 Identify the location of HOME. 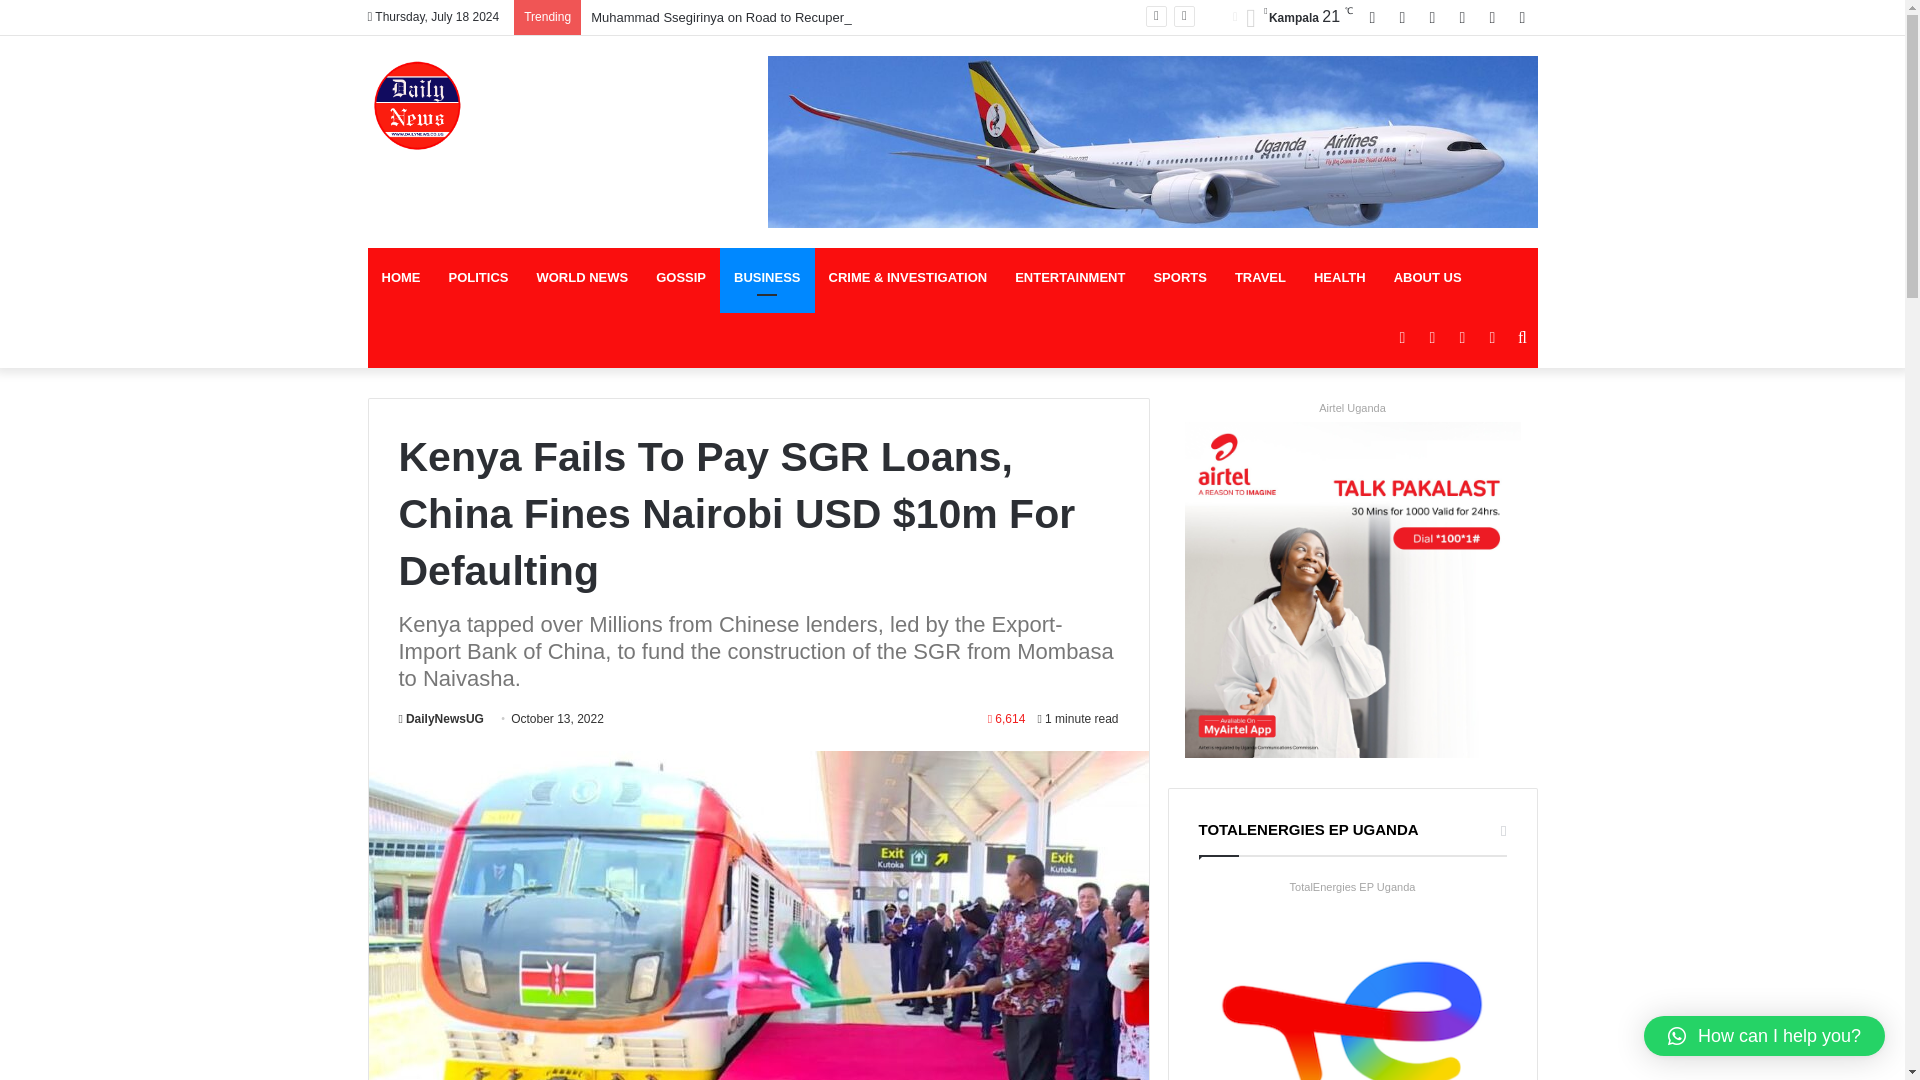
(402, 278).